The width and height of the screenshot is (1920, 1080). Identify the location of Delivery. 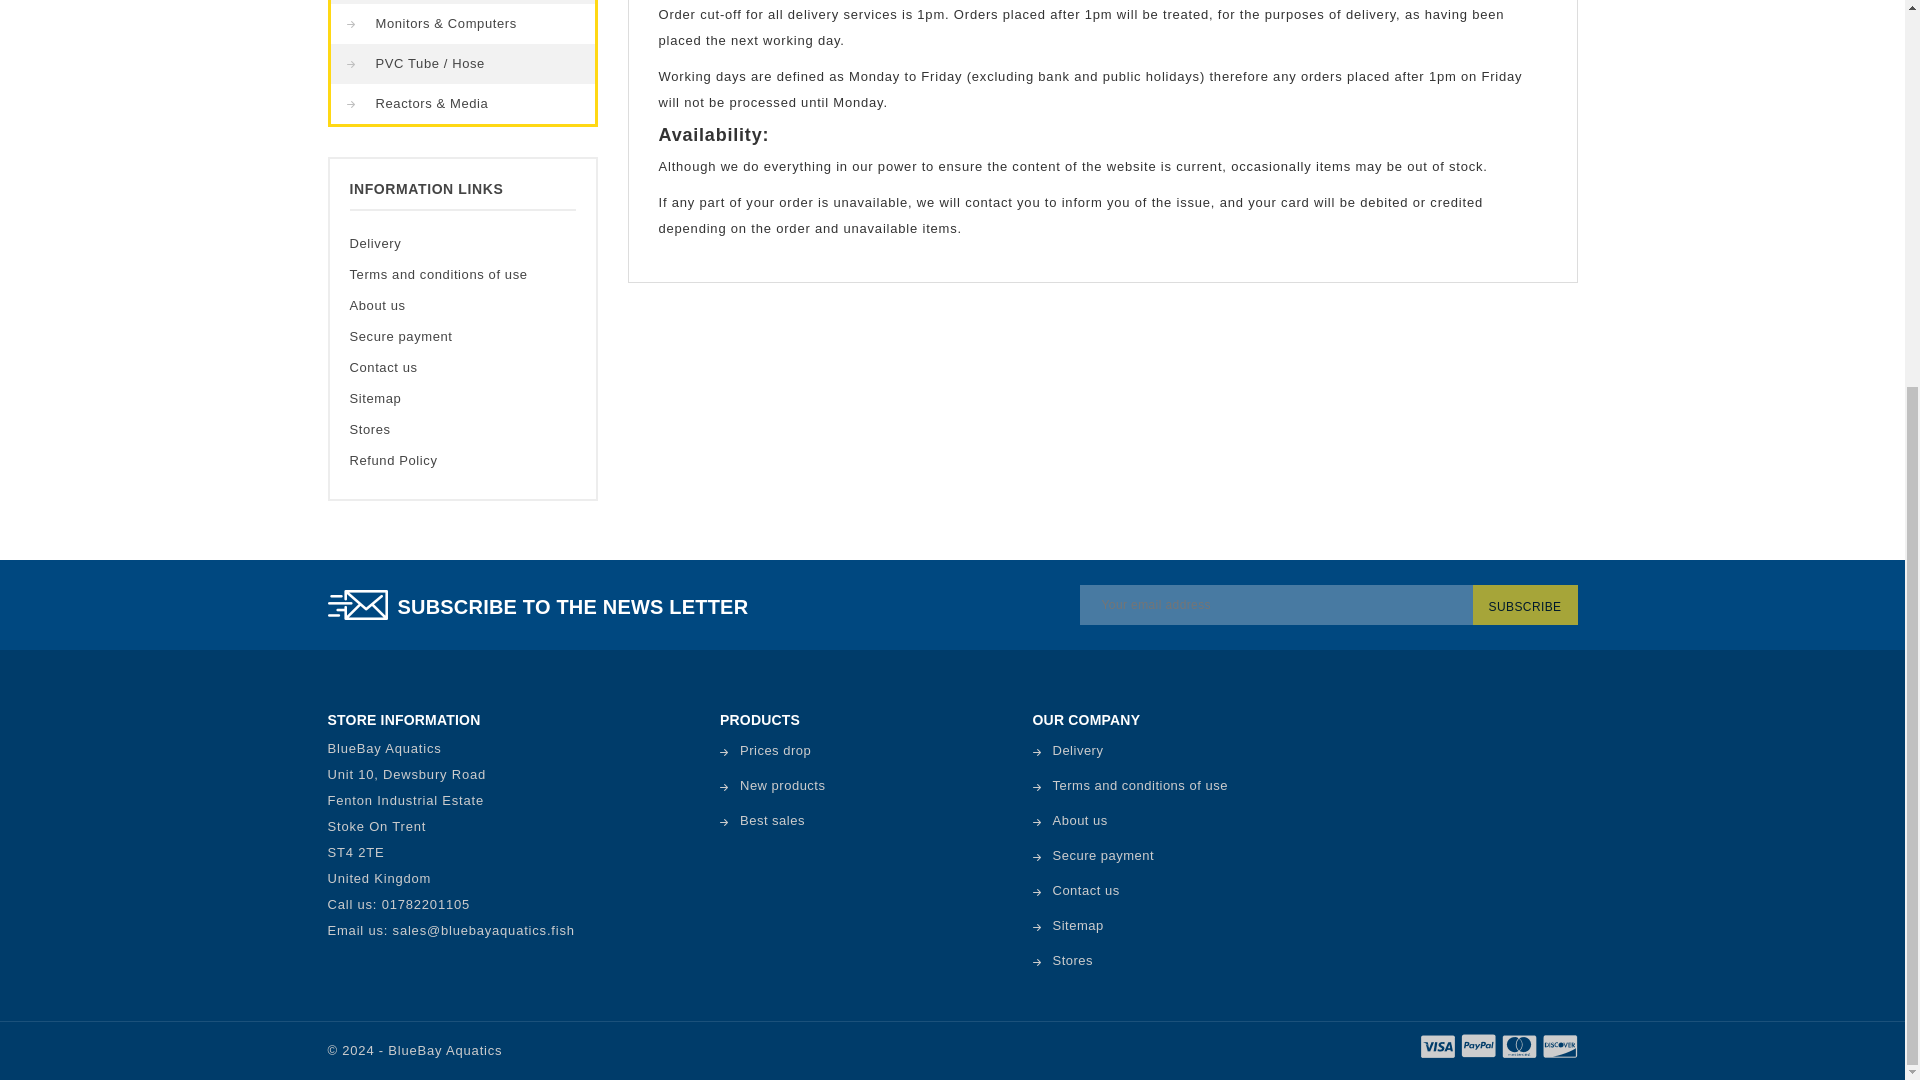
(375, 243).